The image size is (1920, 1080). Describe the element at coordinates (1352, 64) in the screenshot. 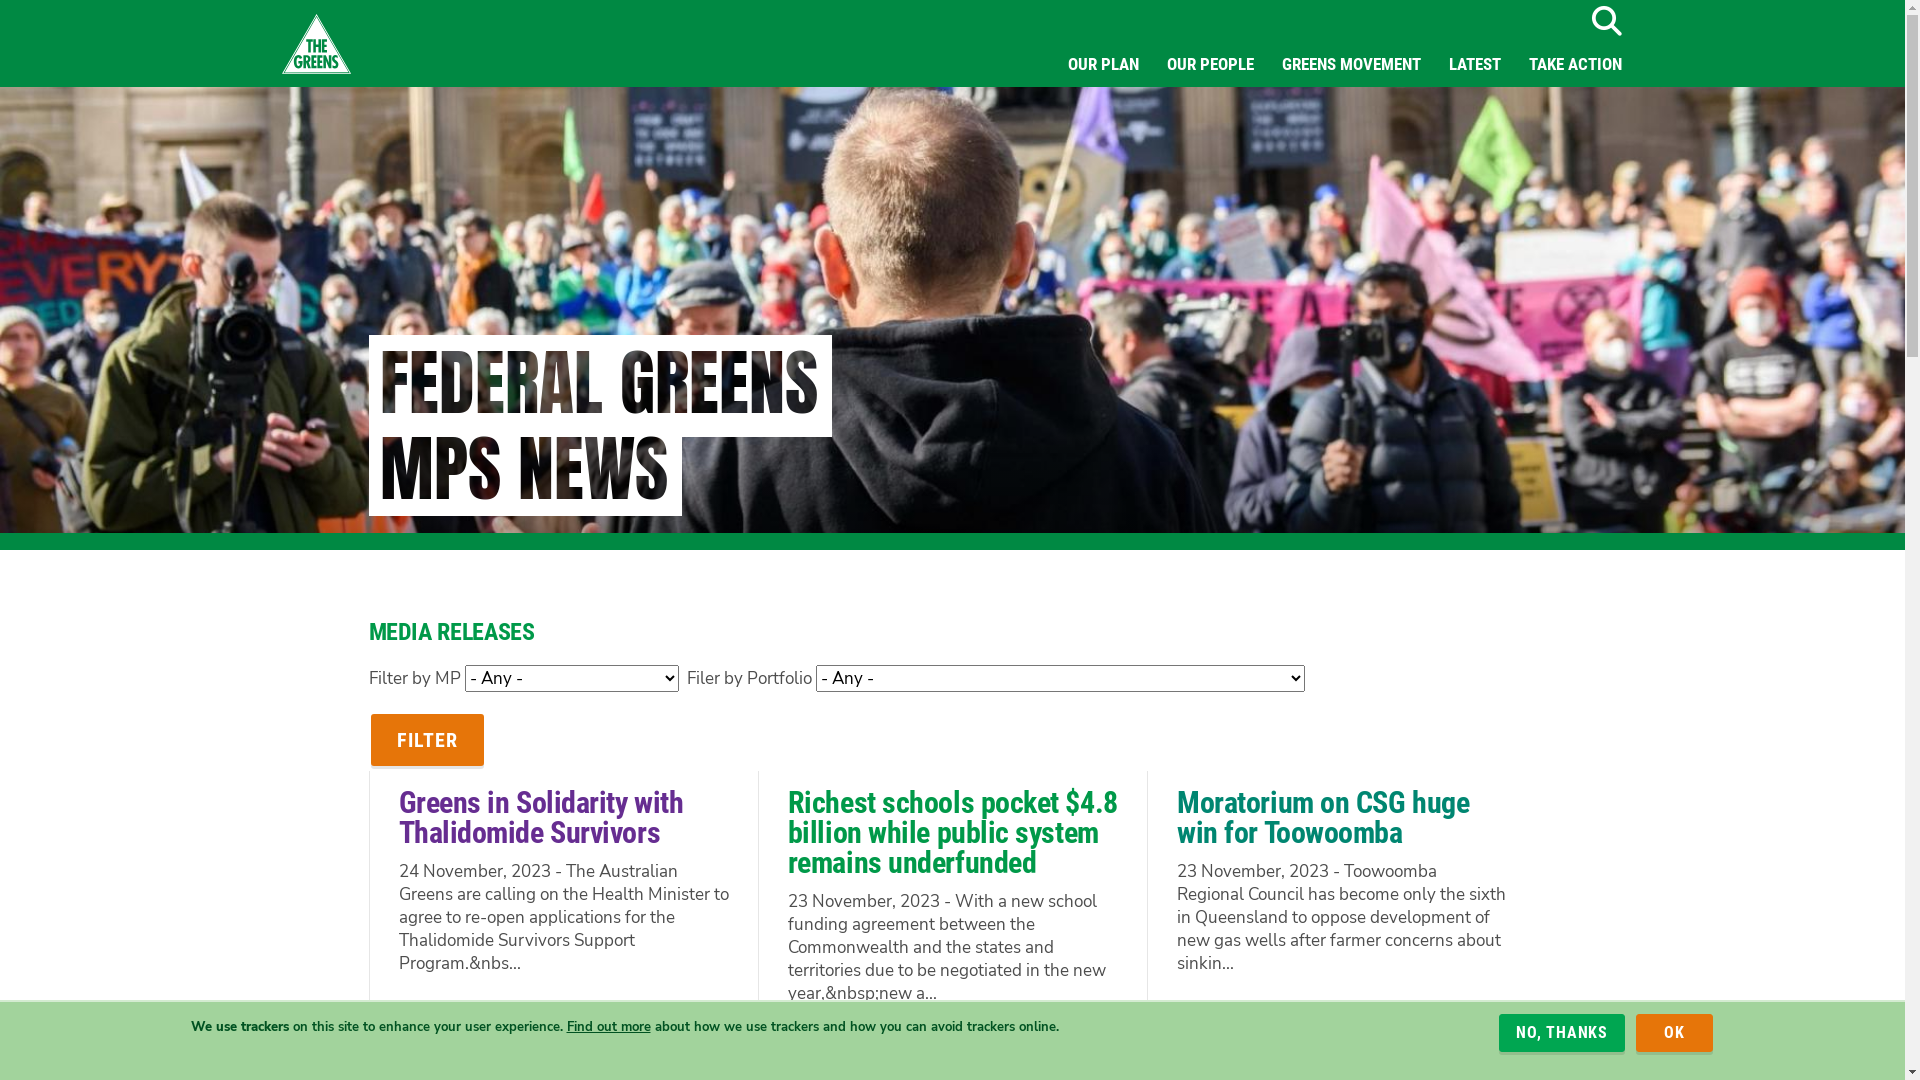

I see `GREENS MOVEMENT` at that location.